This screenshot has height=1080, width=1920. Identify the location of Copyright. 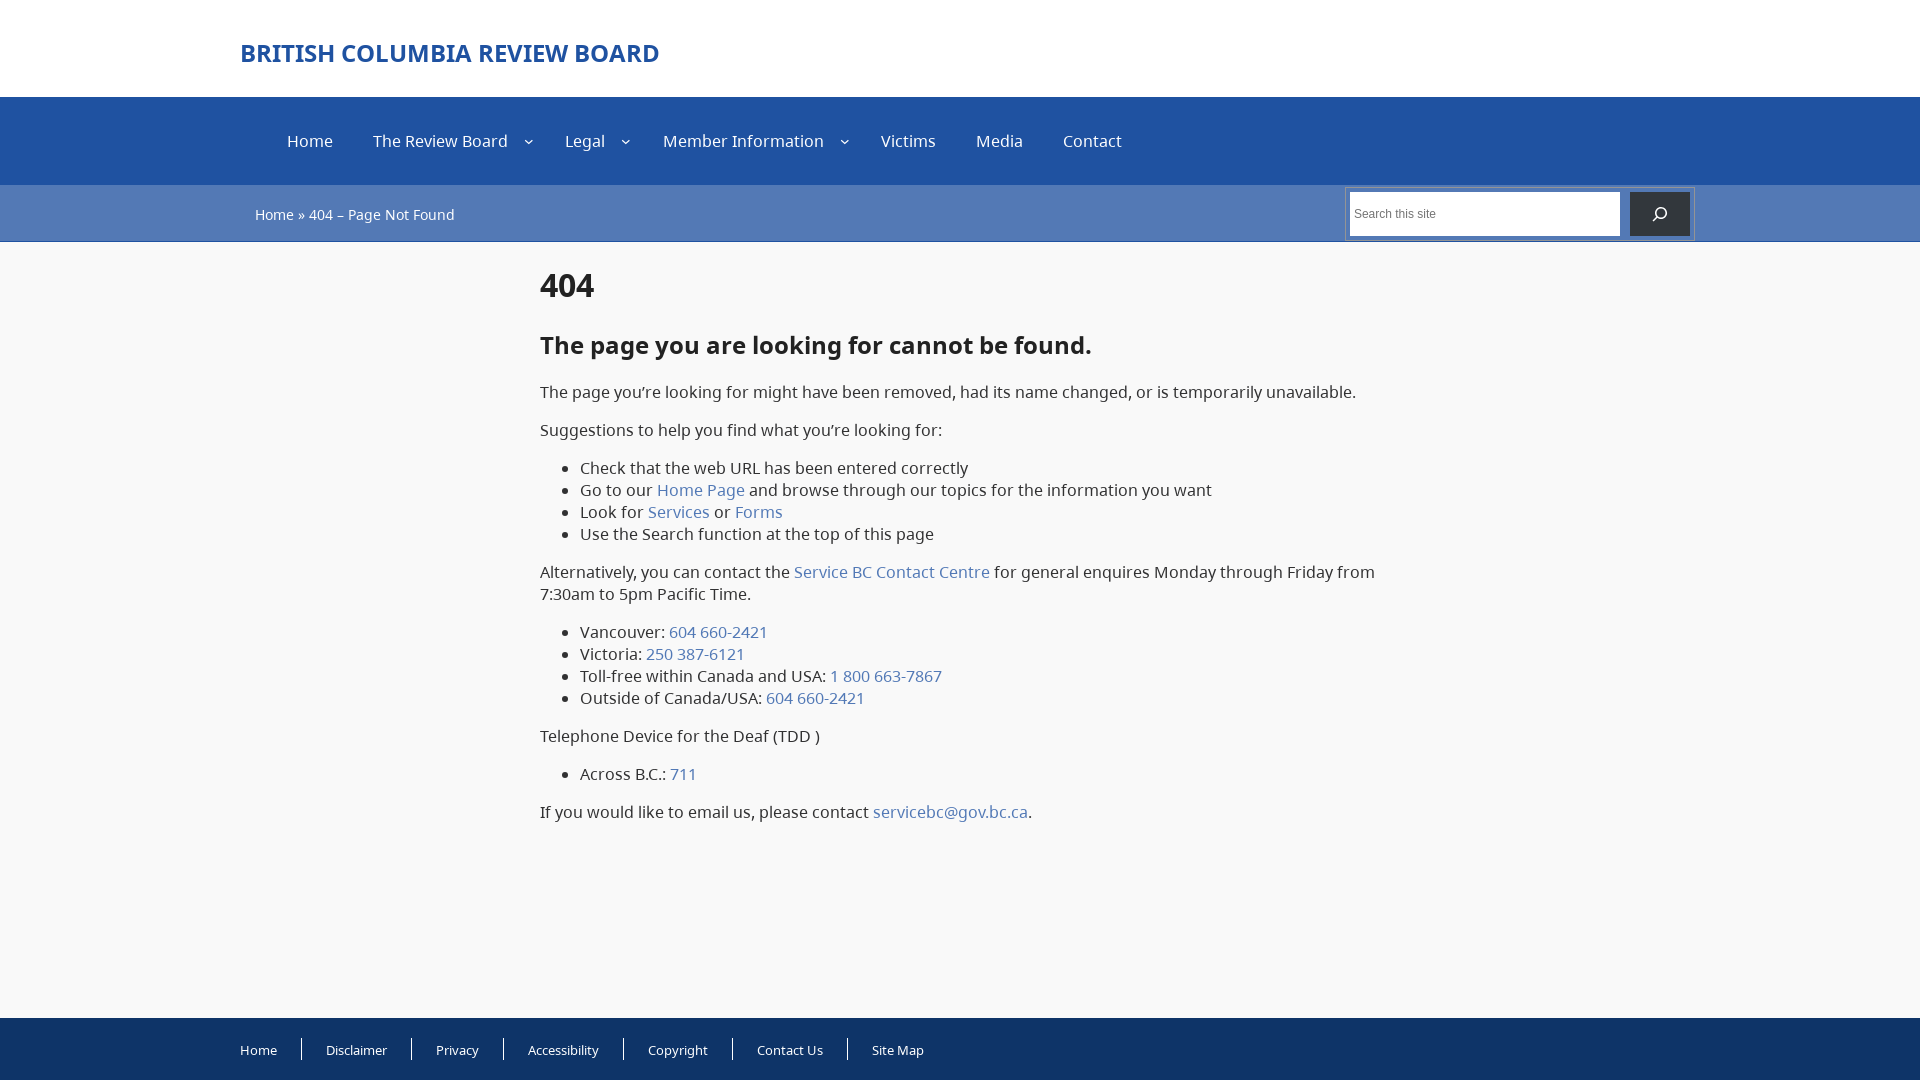
(678, 1050).